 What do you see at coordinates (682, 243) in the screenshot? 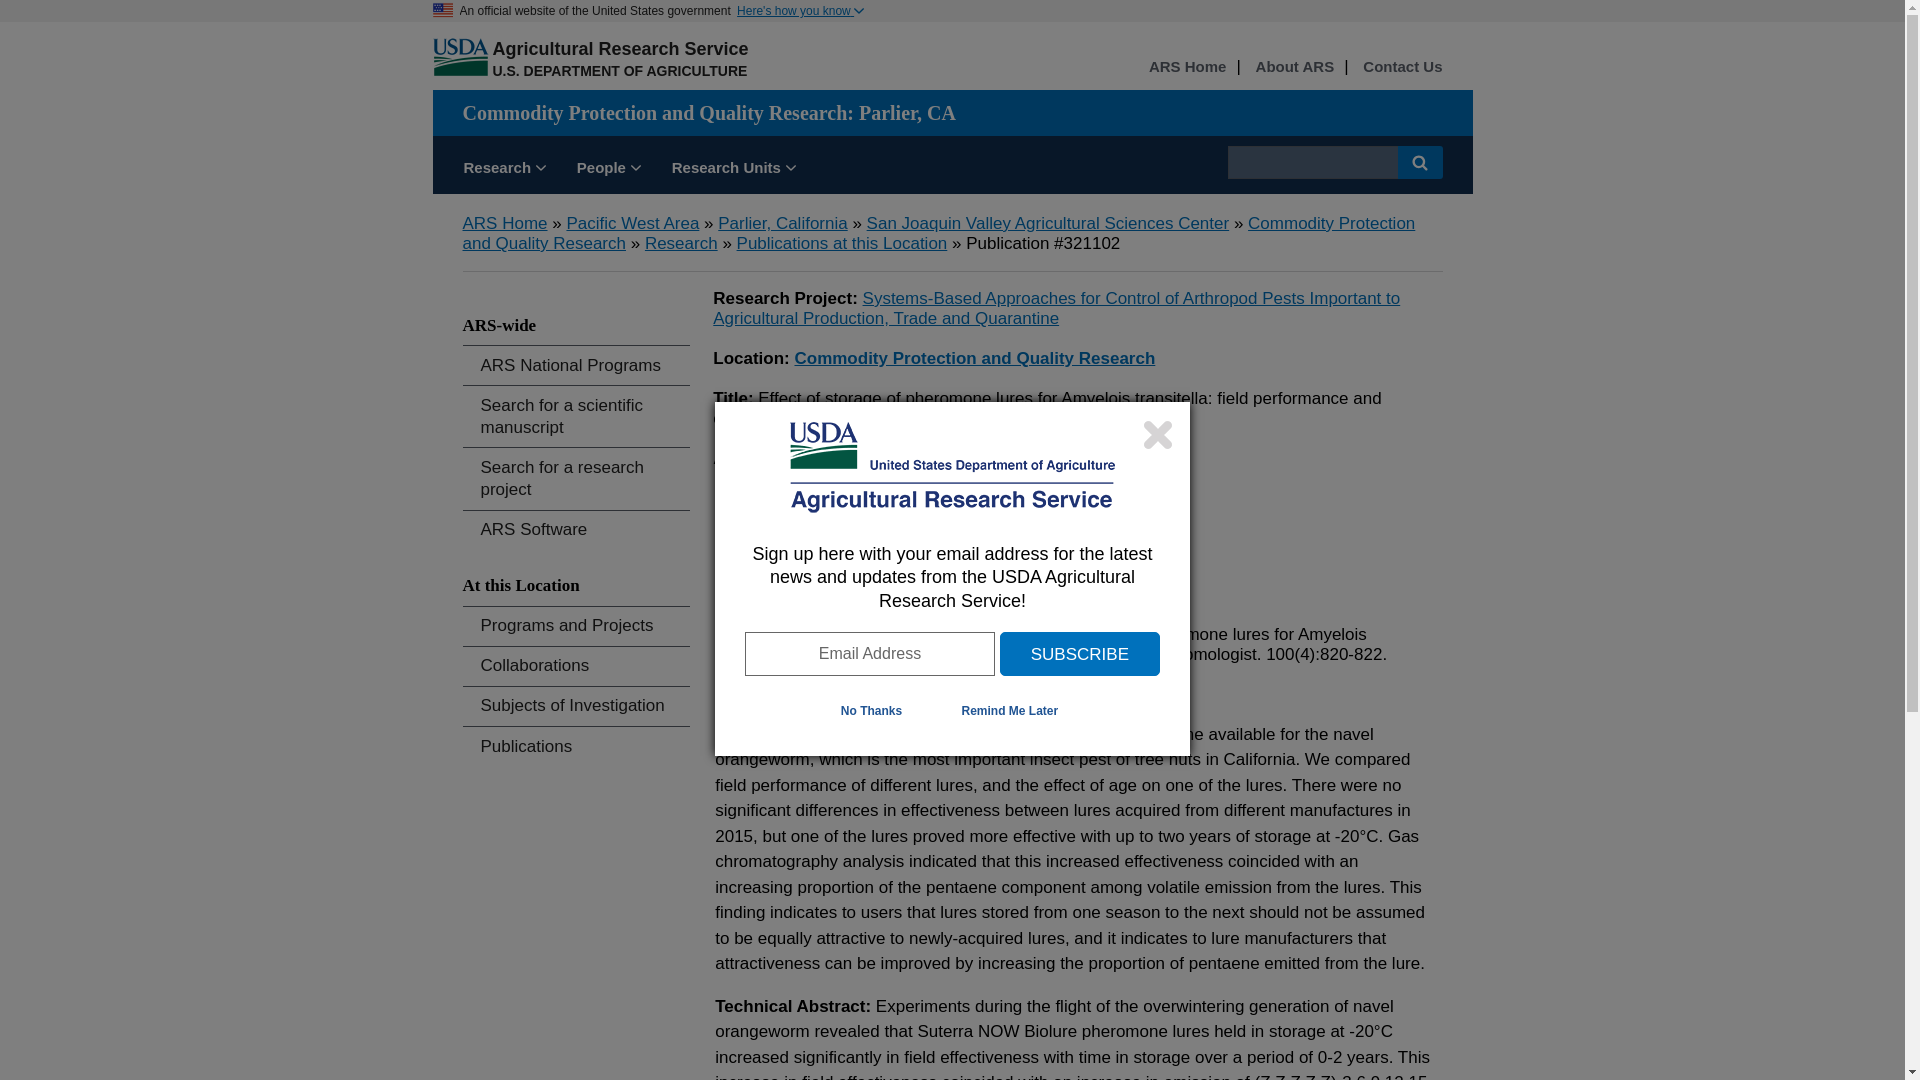
I see `Research` at bounding box center [682, 243].